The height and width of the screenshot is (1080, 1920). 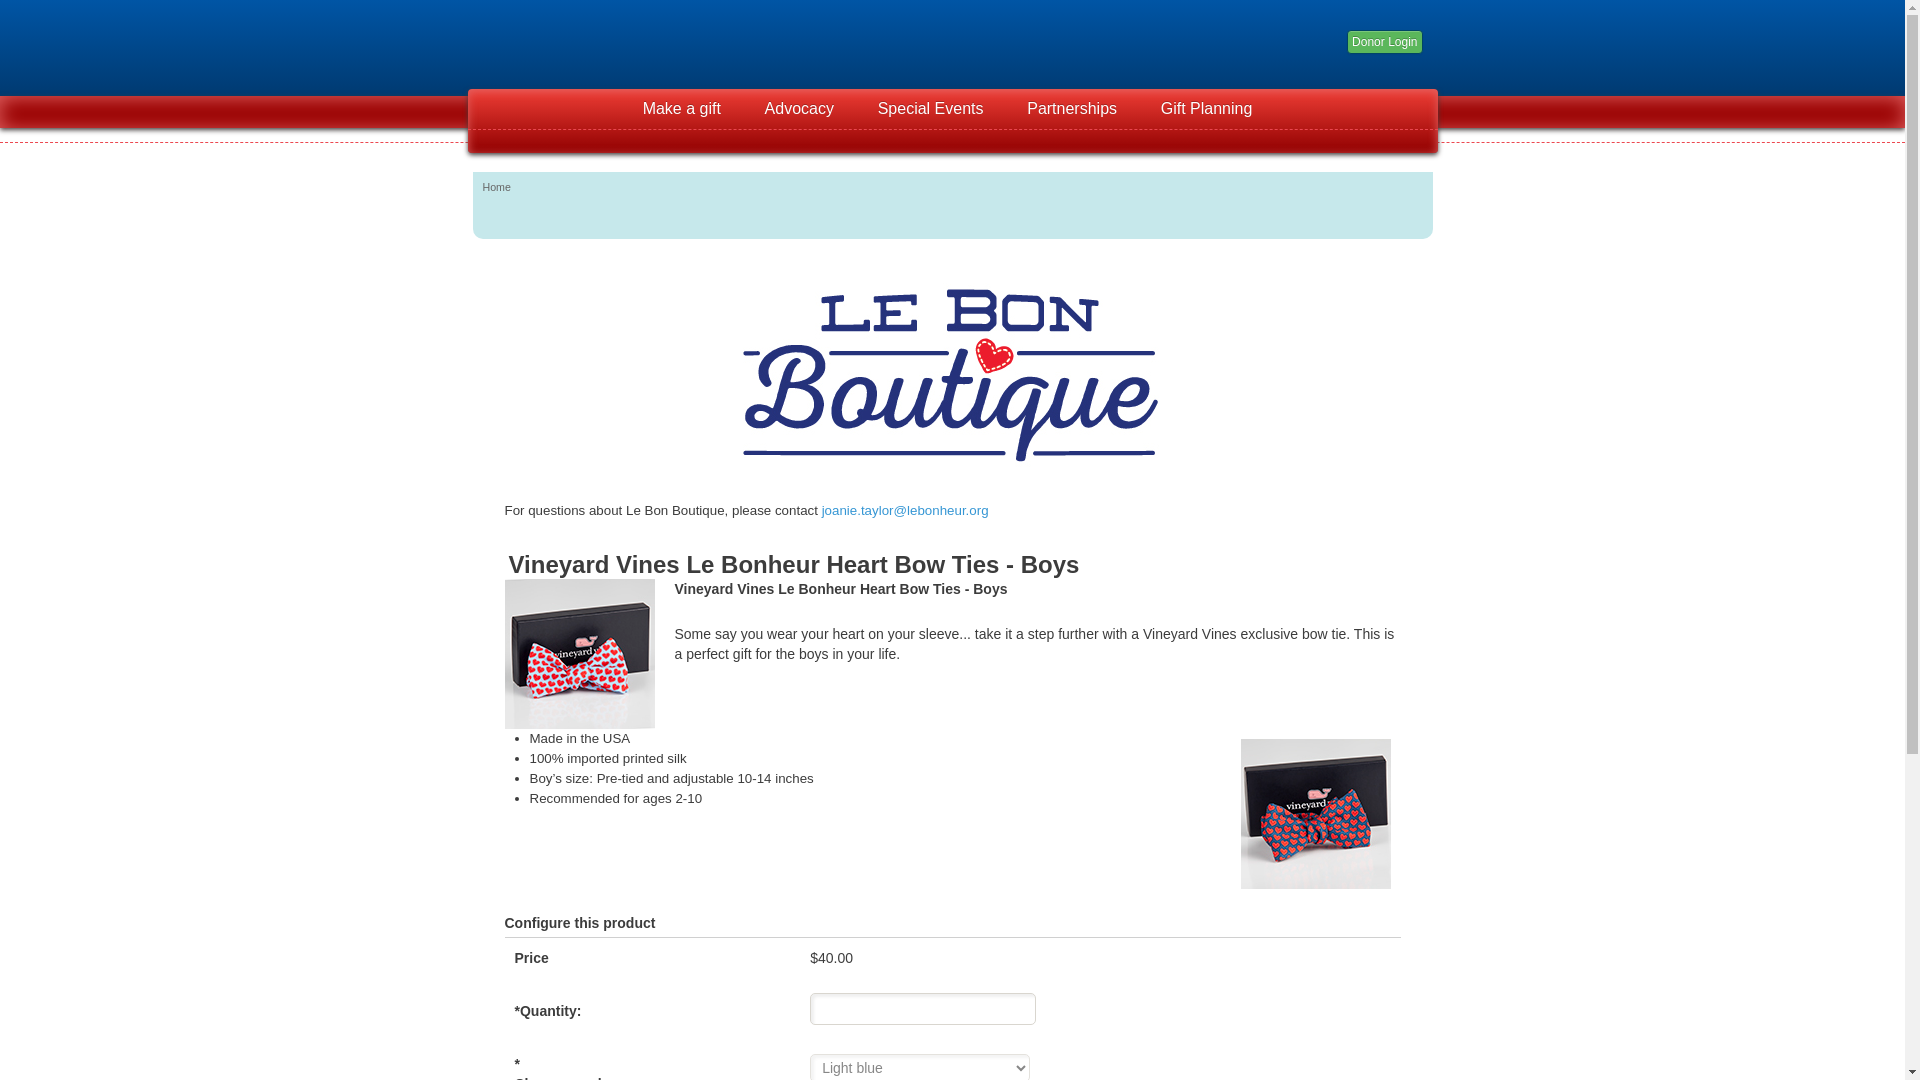 I want to click on Partnerships, so click(x=1071, y=108).